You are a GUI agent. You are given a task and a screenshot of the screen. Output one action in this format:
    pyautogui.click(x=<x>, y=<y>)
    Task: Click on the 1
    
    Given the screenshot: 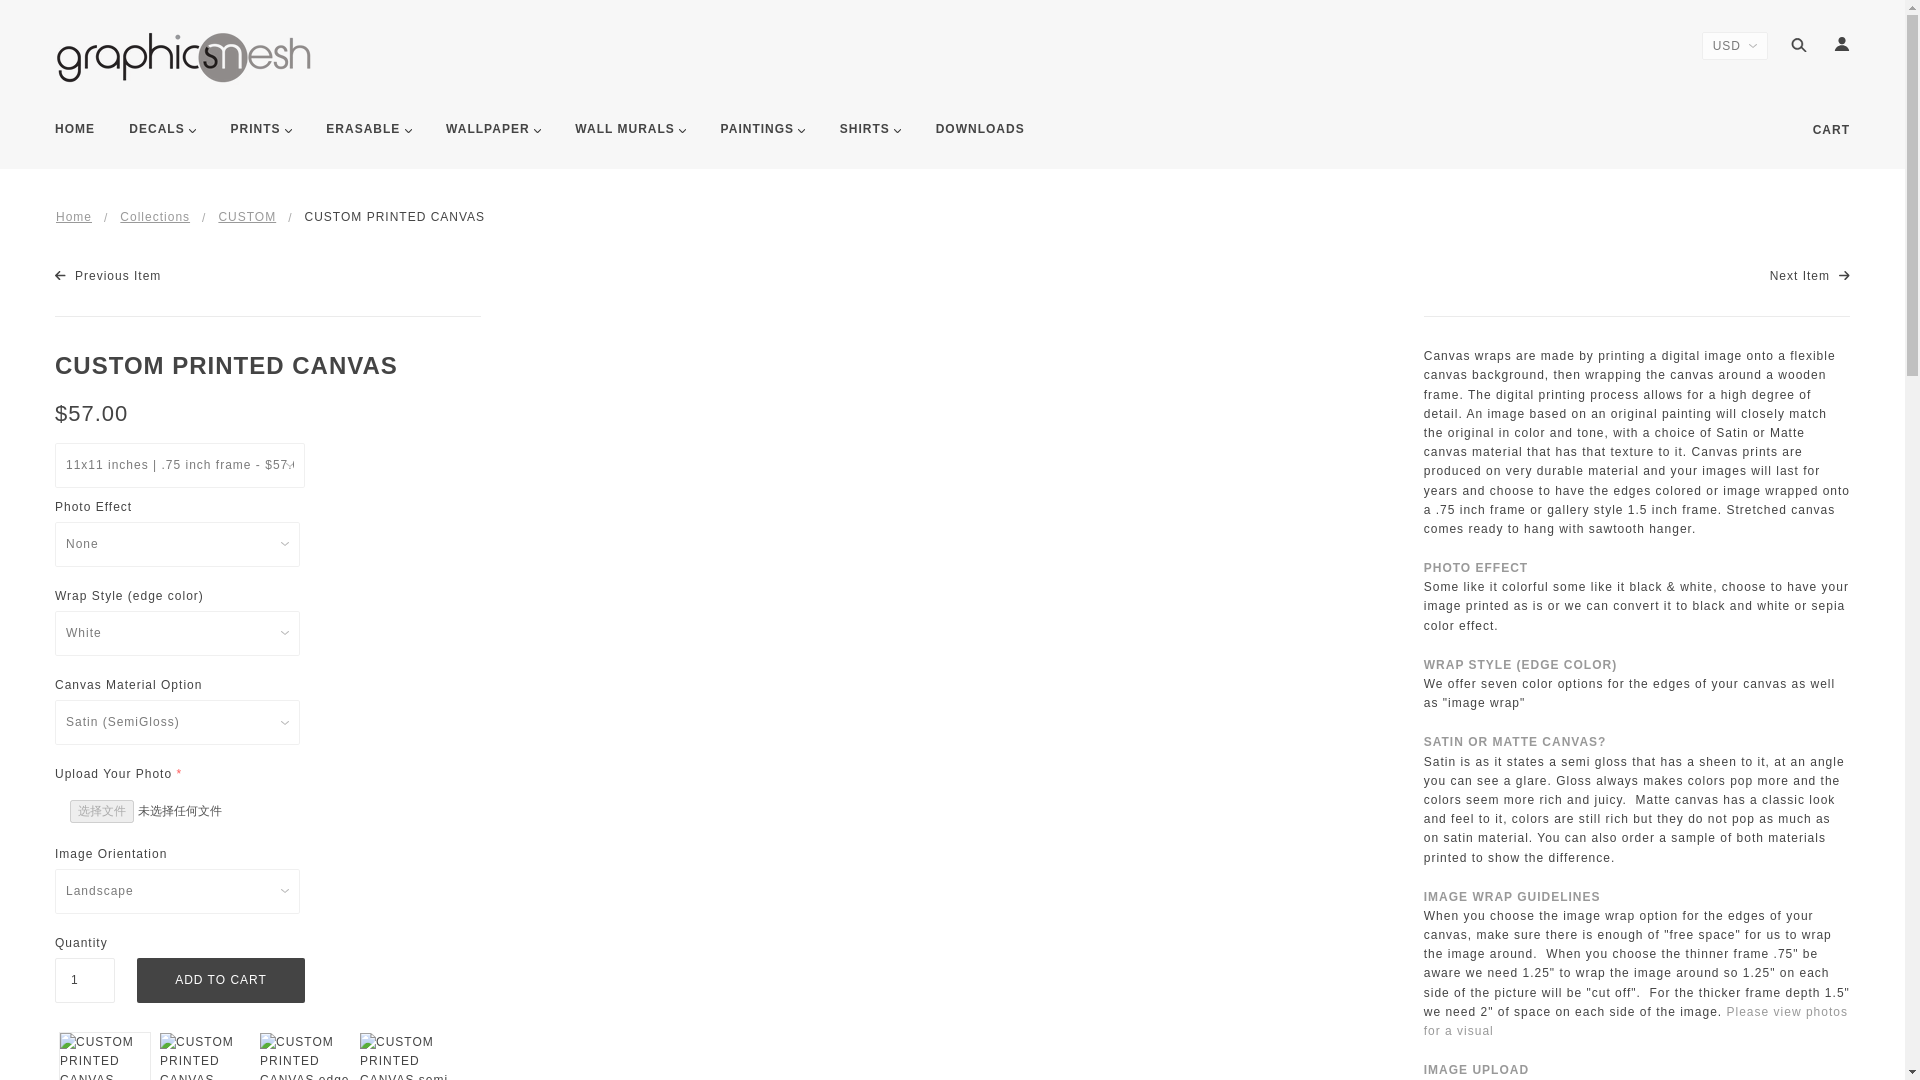 What is the action you would take?
    pyautogui.click(x=85, y=980)
    